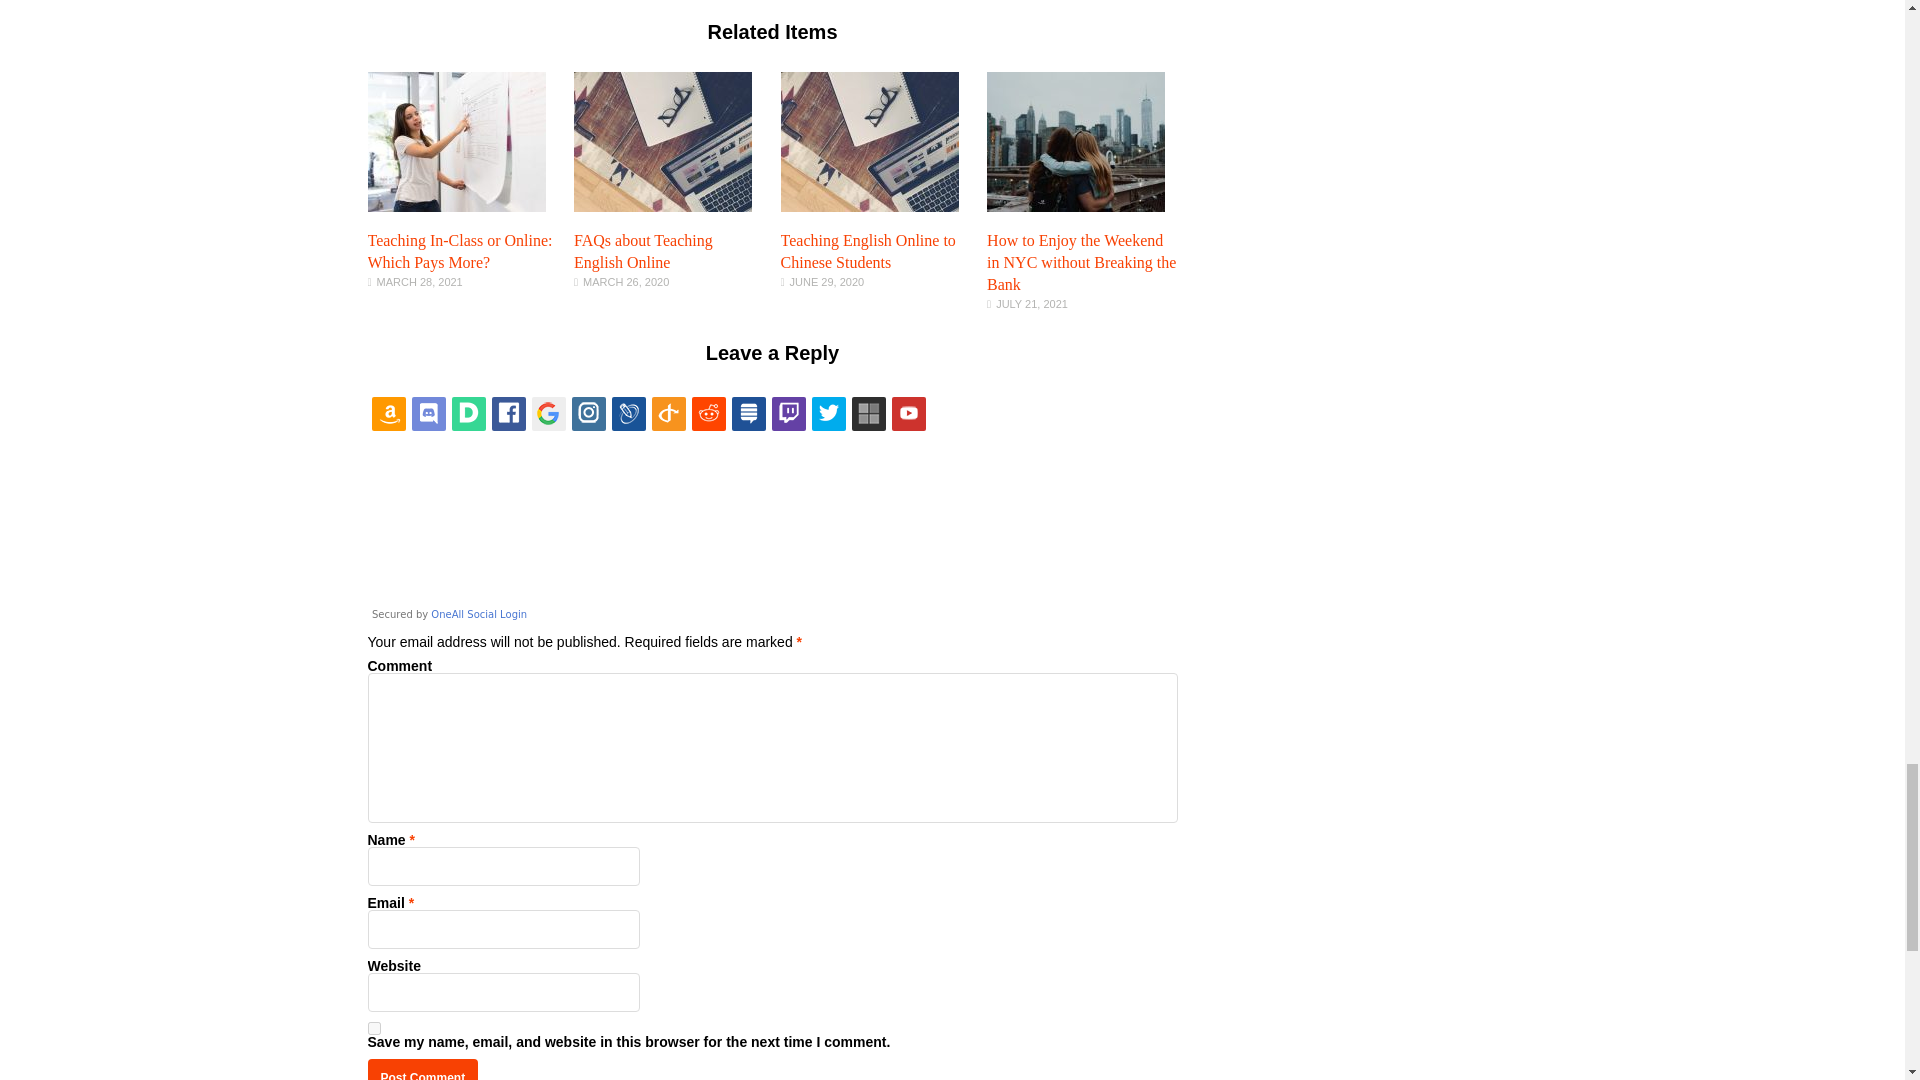 The width and height of the screenshot is (1920, 1080). Describe the element at coordinates (460, 252) in the screenshot. I see `Teaching In-Class or Online: Which Pays More?` at that location.